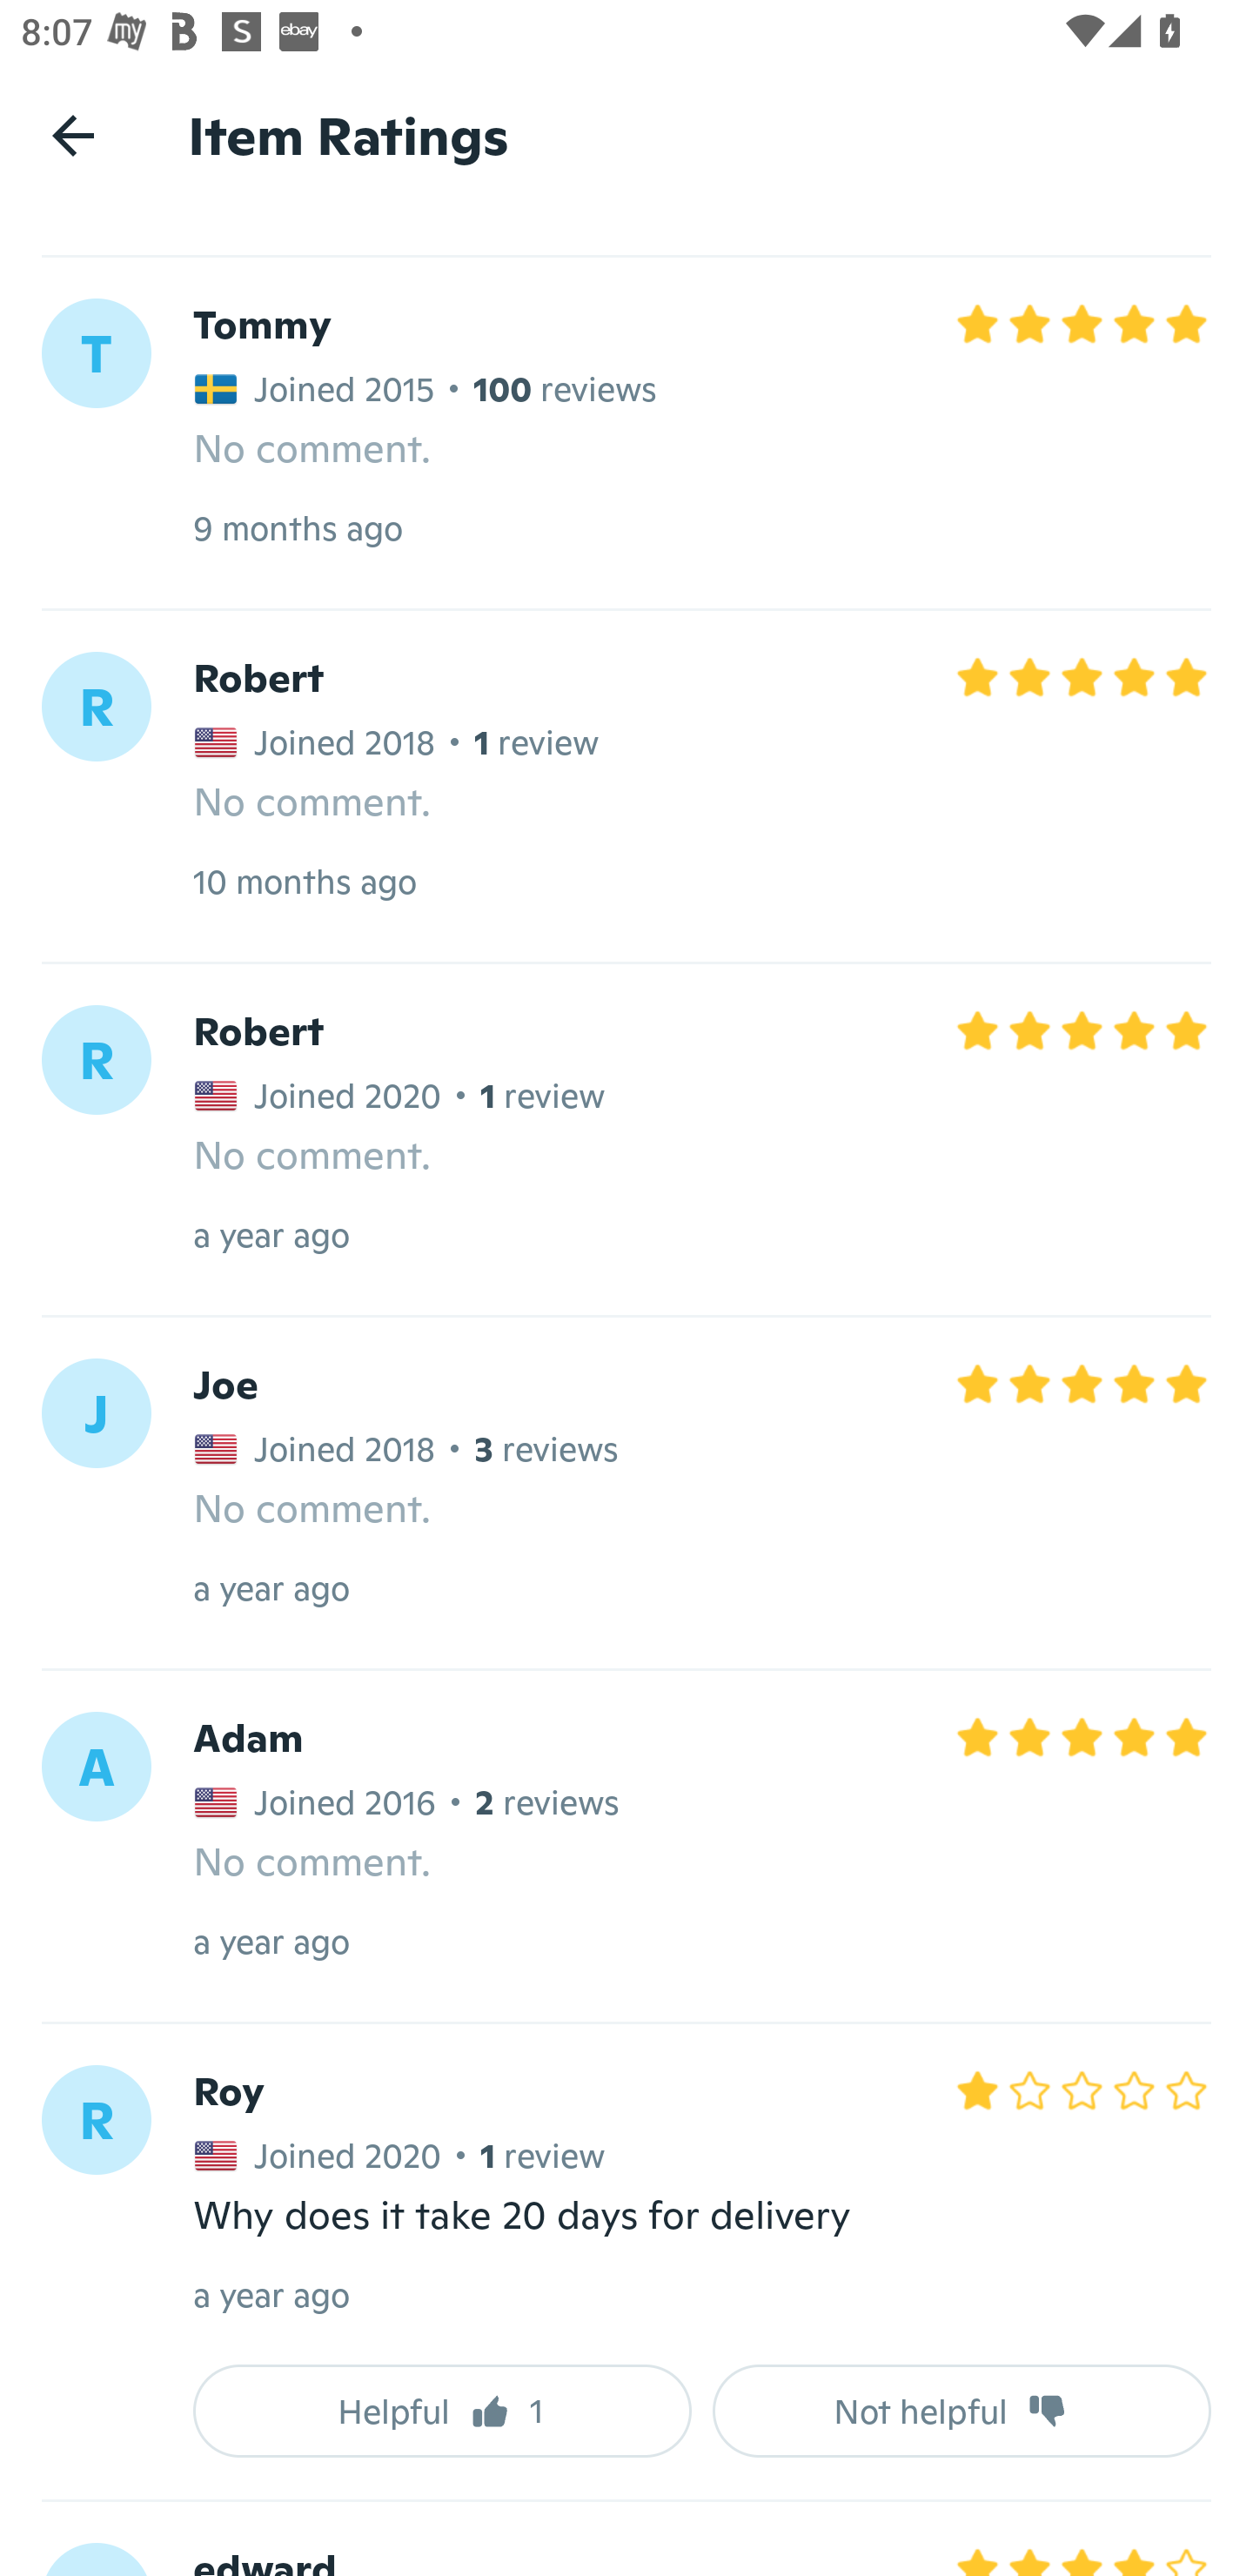 The image size is (1253, 2576). What do you see at coordinates (96, 2120) in the screenshot?
I see `R` at bounding box center [96, 2120].